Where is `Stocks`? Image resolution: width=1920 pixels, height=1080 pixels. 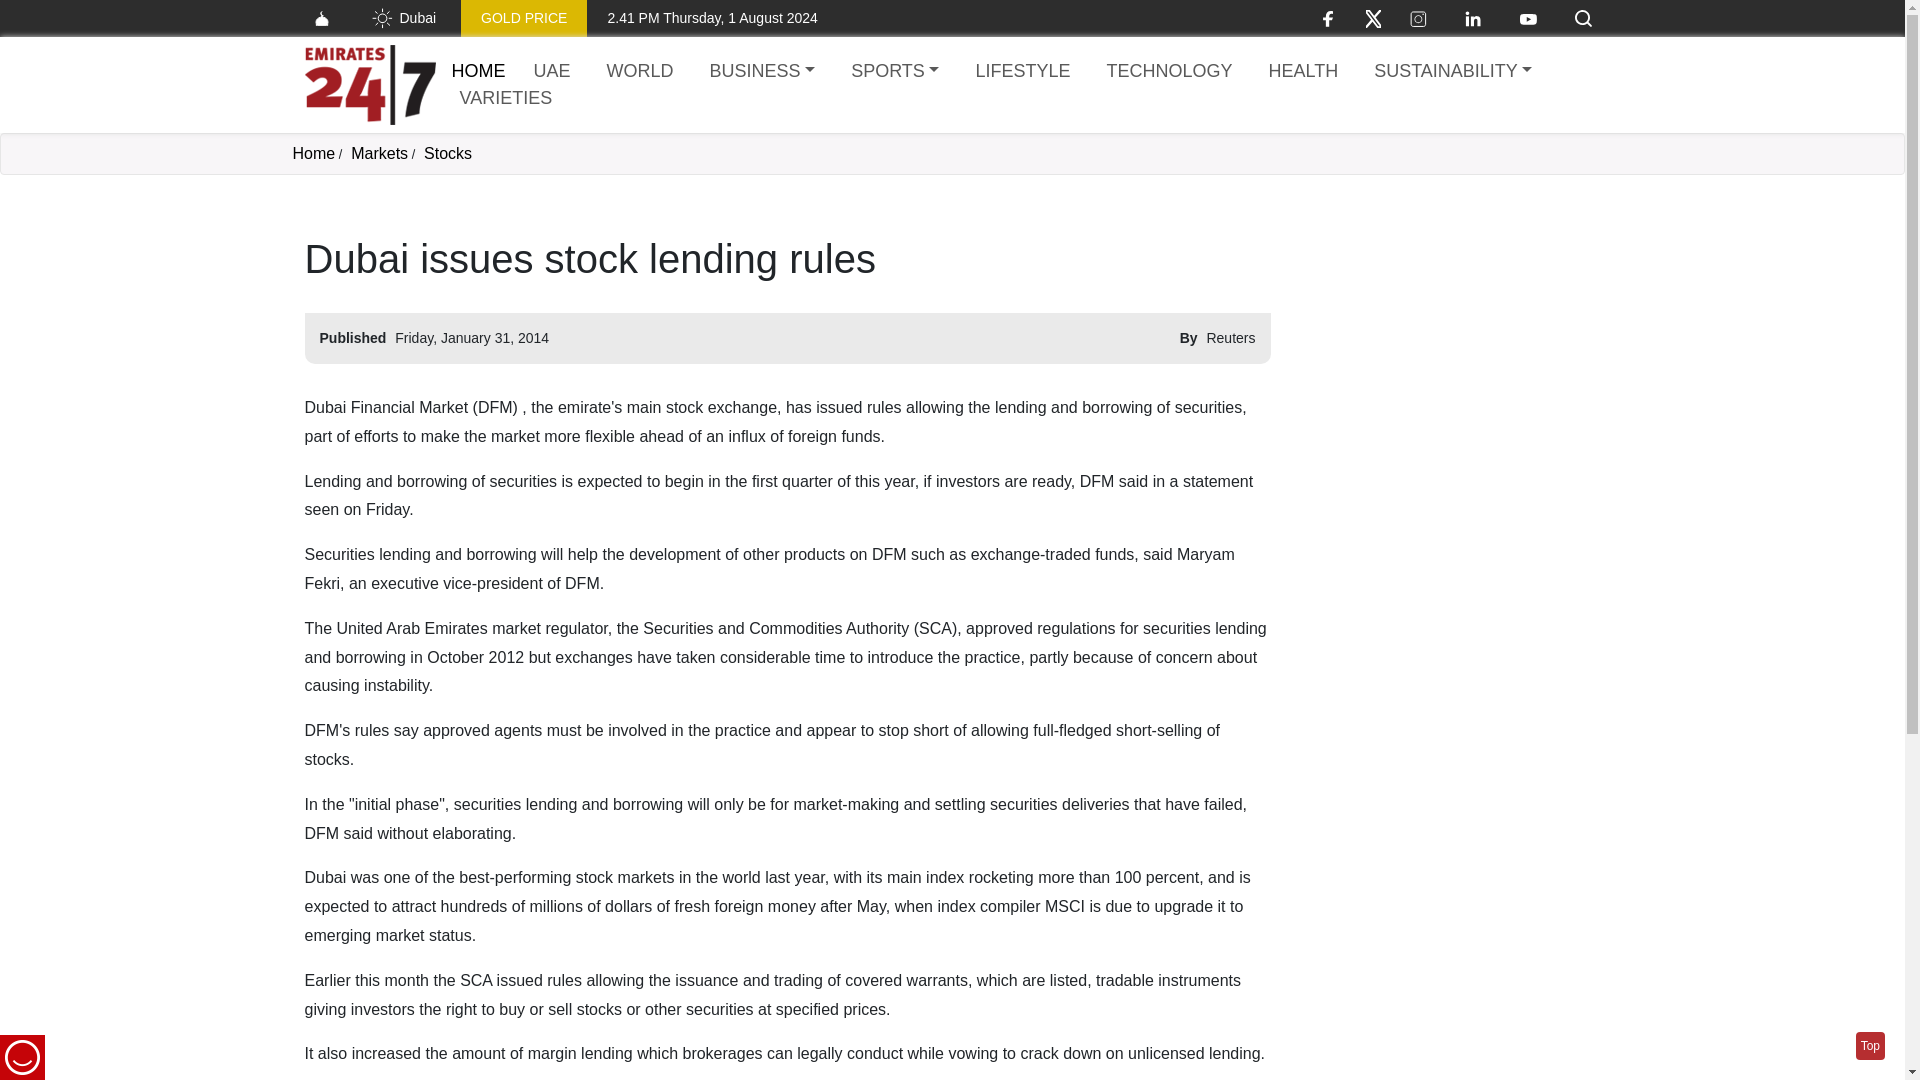 Stocks is located at coordinates (592, 18).